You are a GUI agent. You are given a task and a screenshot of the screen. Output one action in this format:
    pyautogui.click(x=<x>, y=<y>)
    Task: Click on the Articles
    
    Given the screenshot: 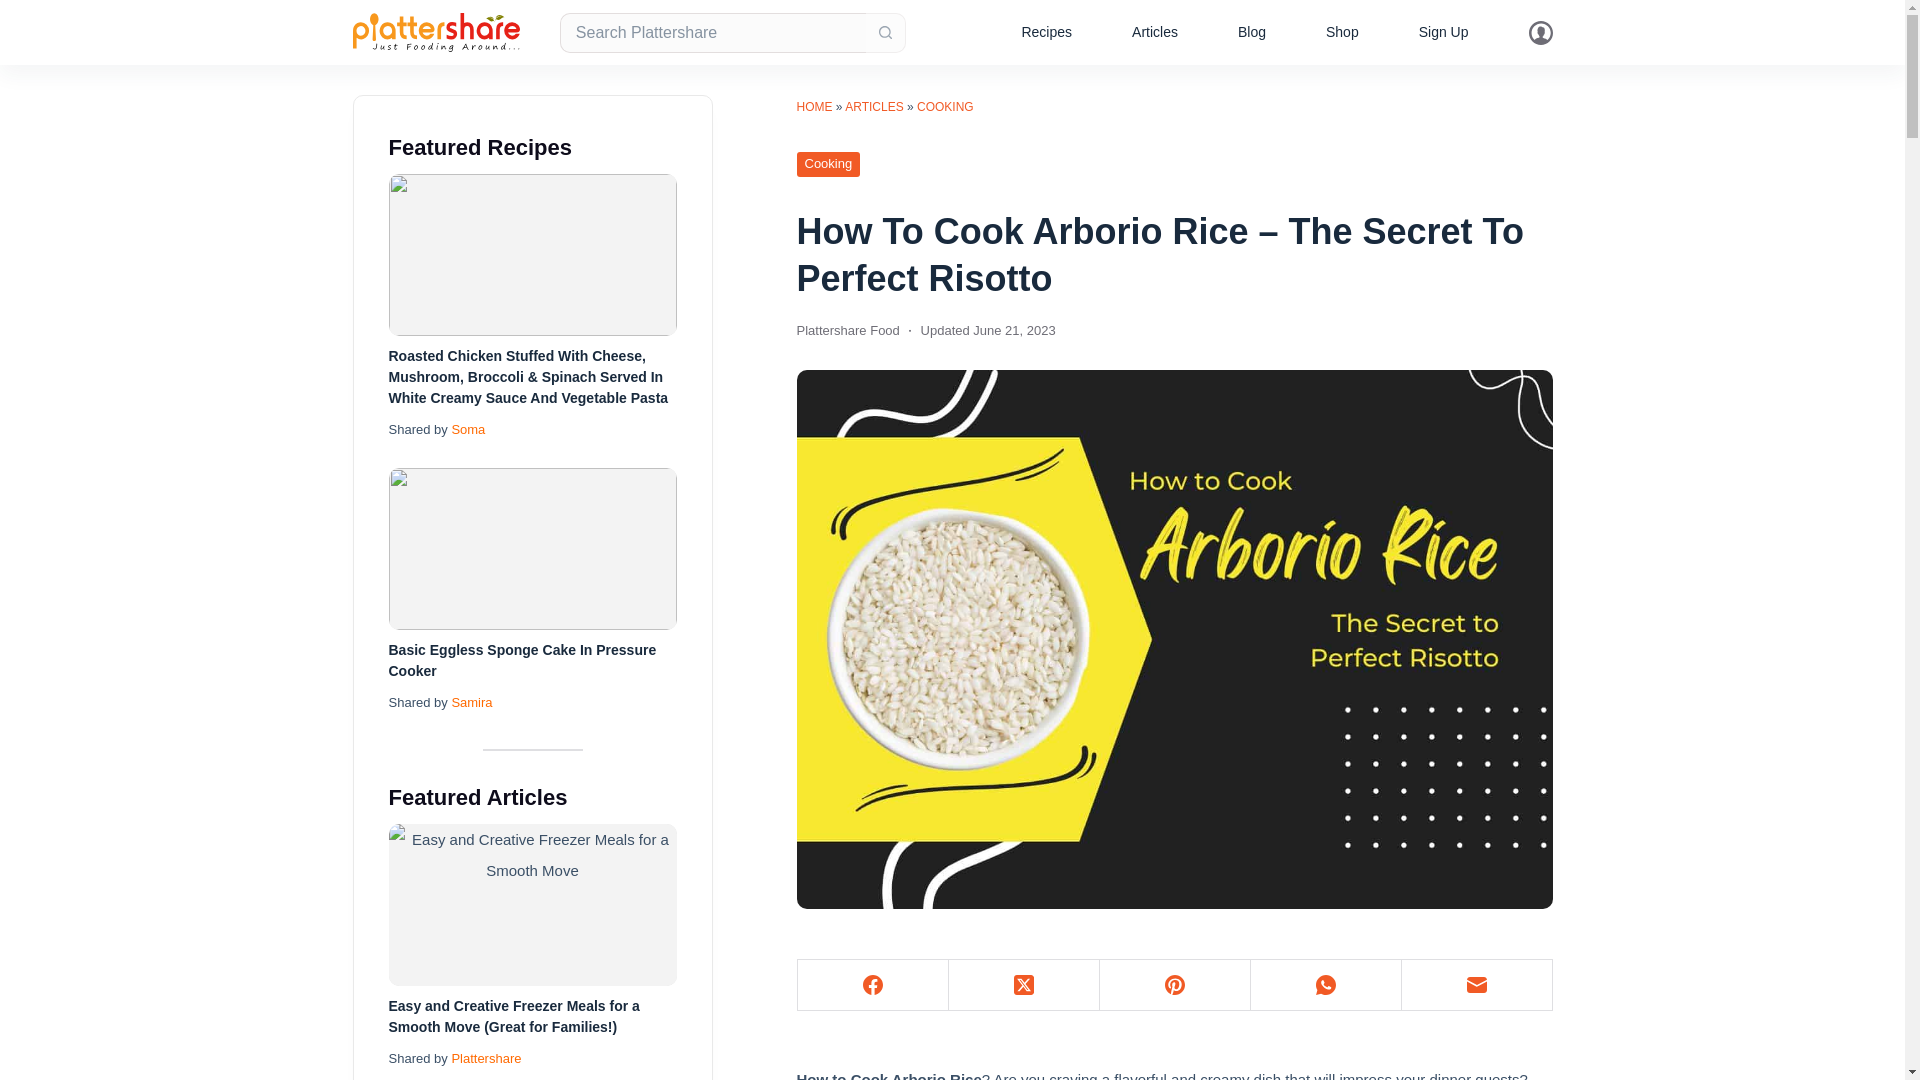 What is the action you would take?
    pyautogui.click(x=1154, y=32)
    